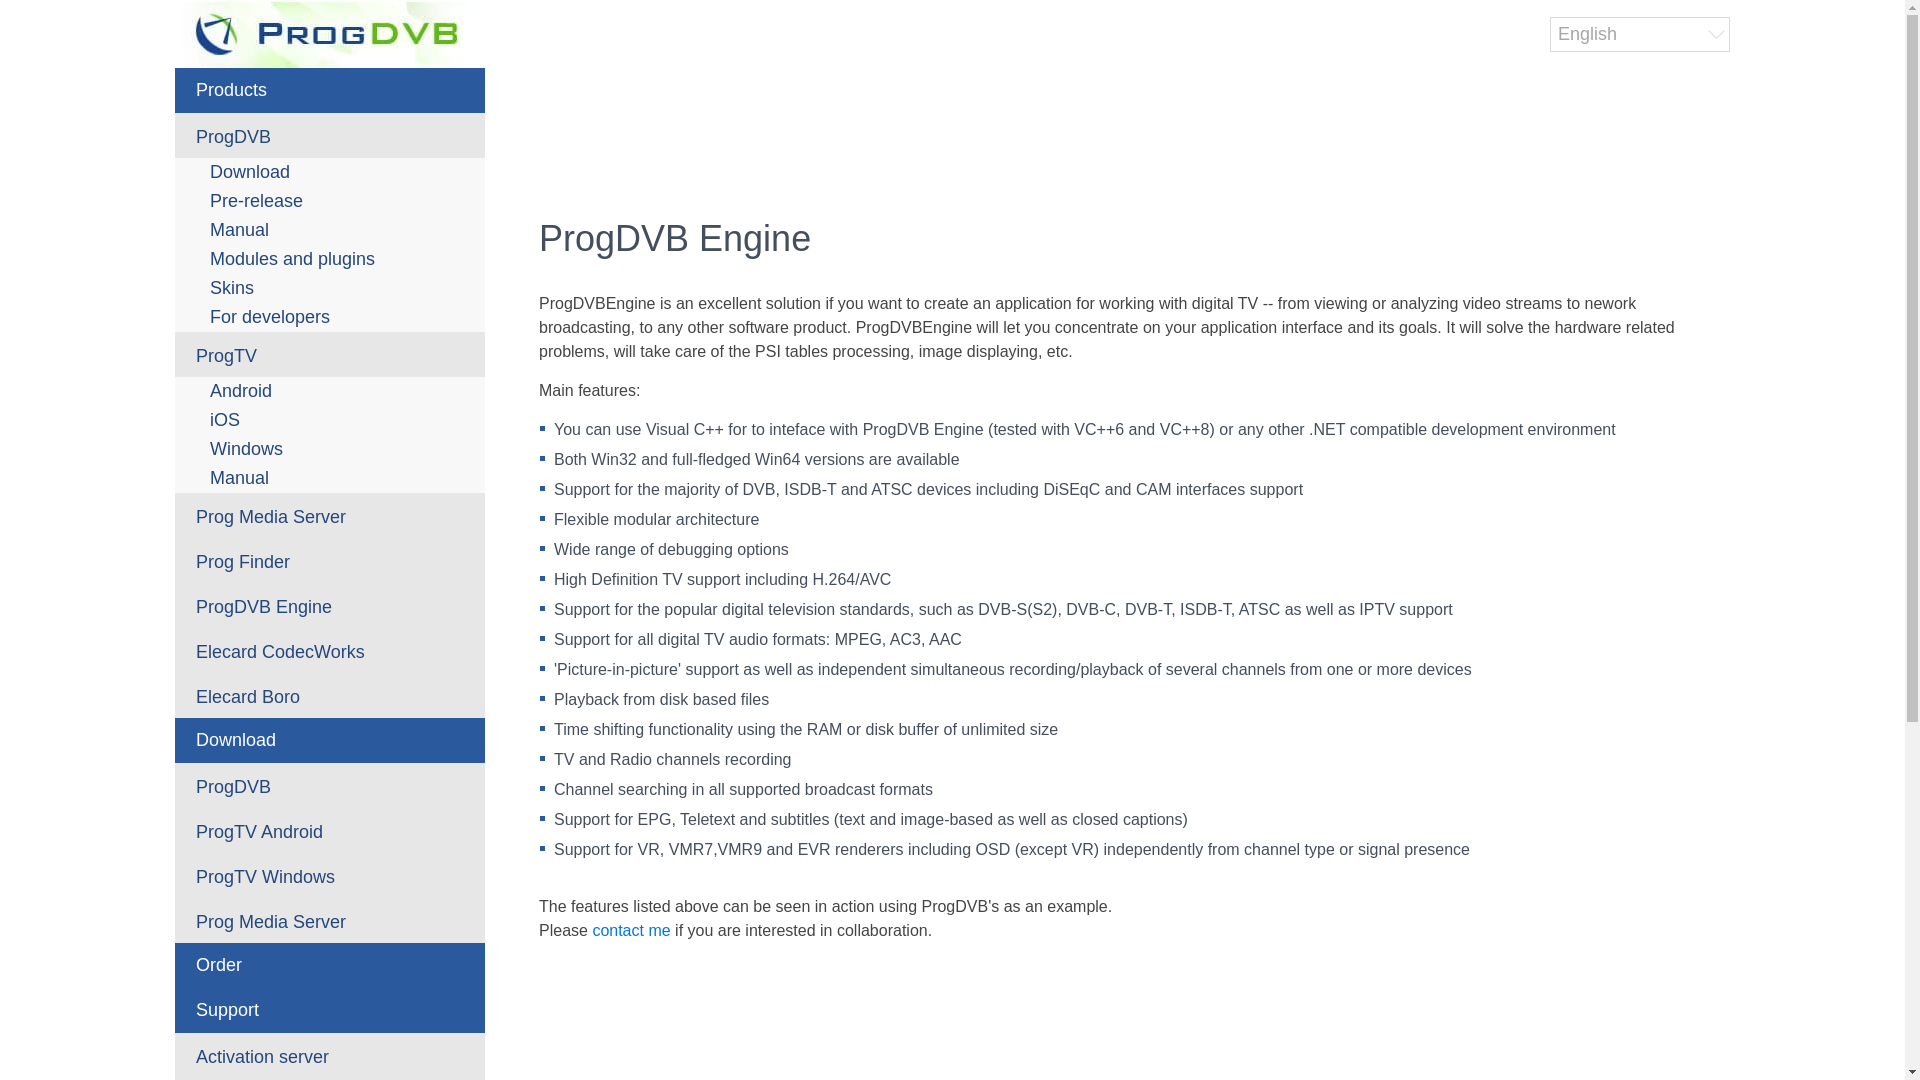 This screenshot has height=1080, width=1920. Describe the element at coordinates (330, 391) in the screenshot. I see `Android` at that location.